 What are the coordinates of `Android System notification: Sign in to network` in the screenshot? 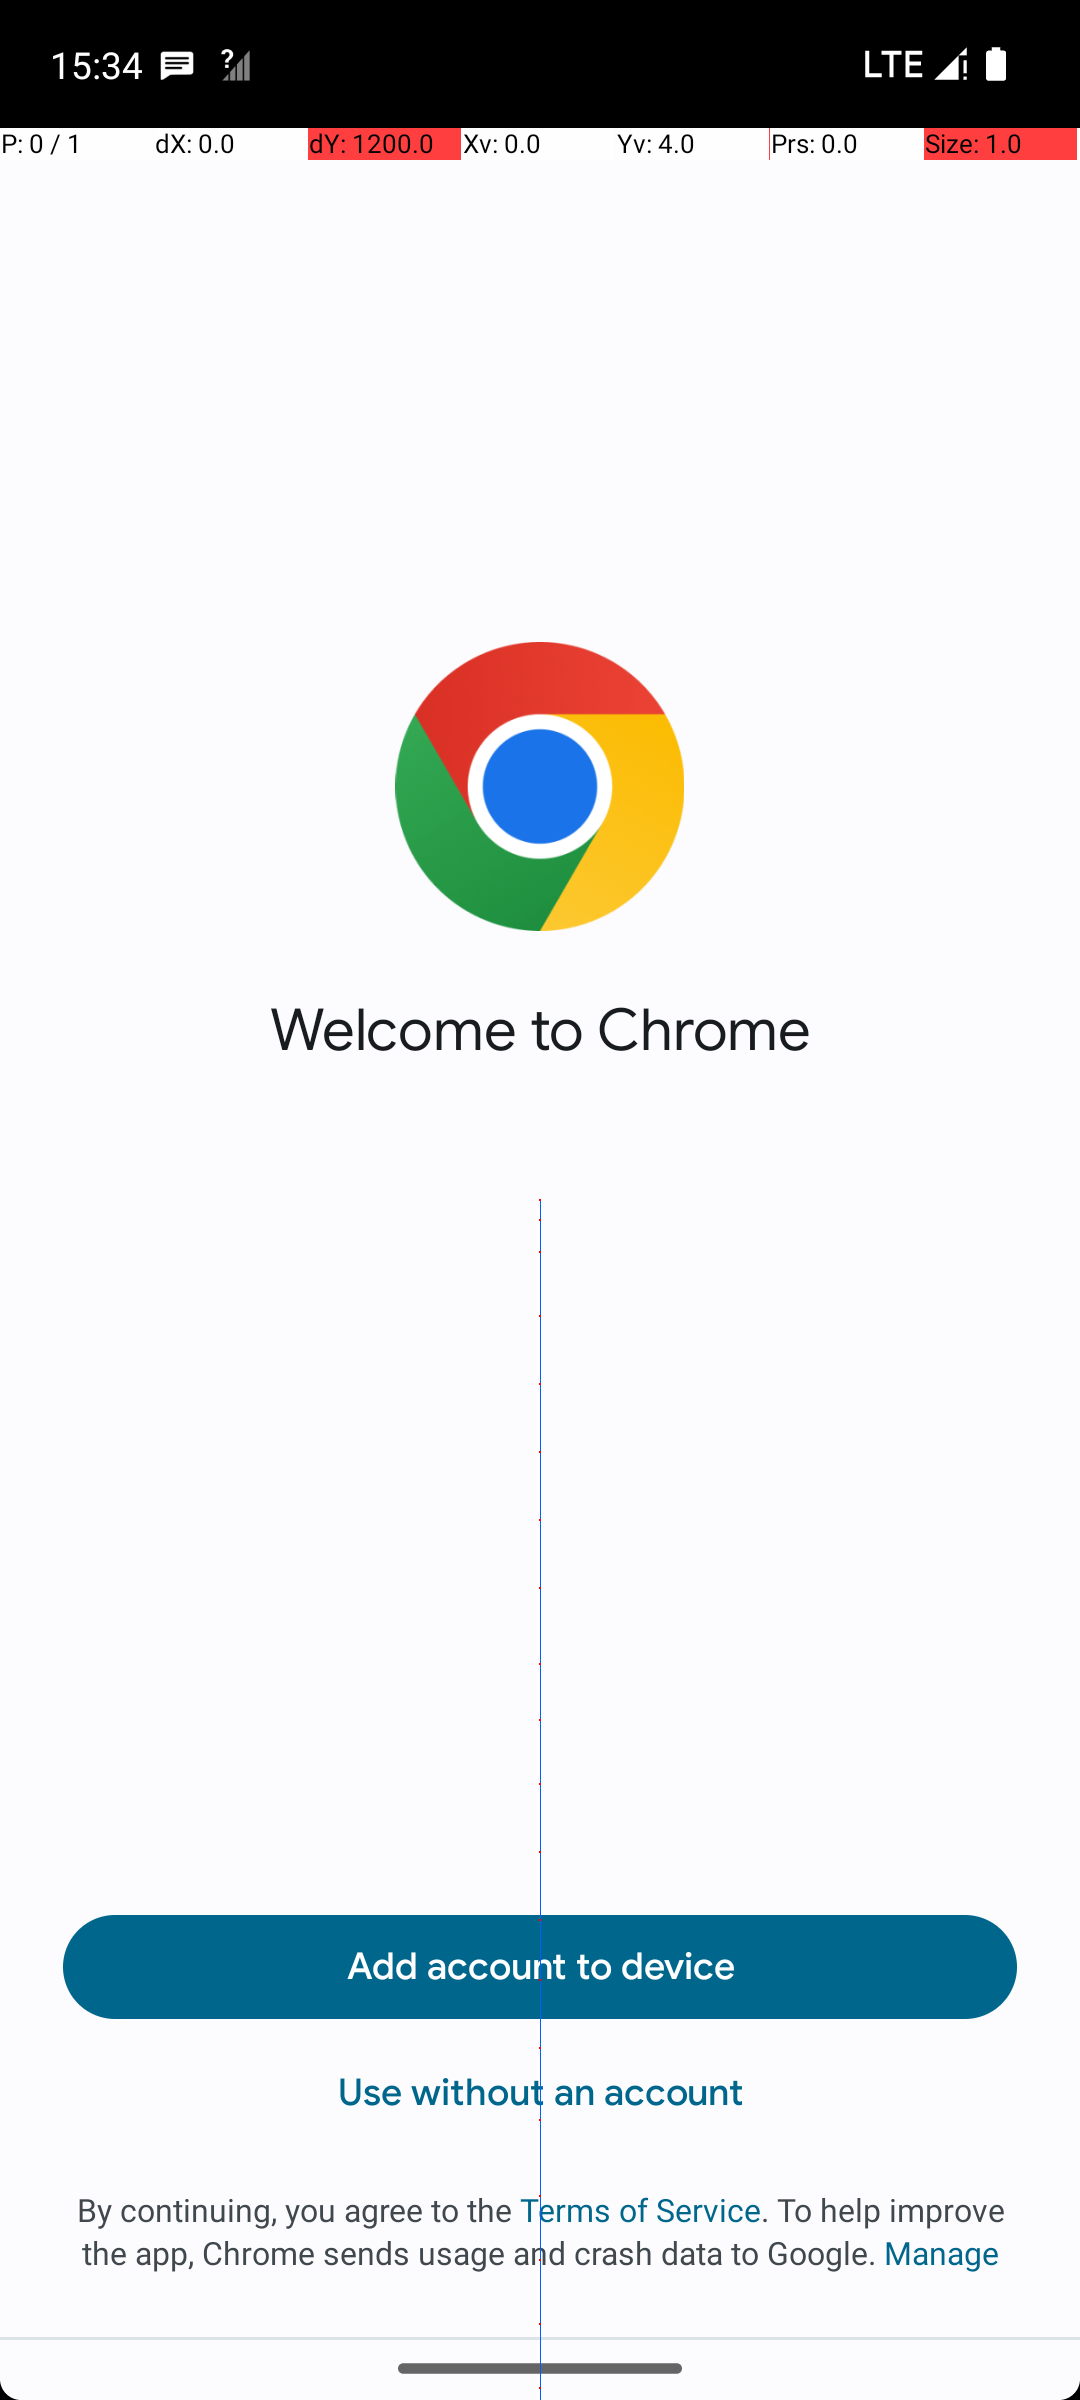 It's located at (235, 64).